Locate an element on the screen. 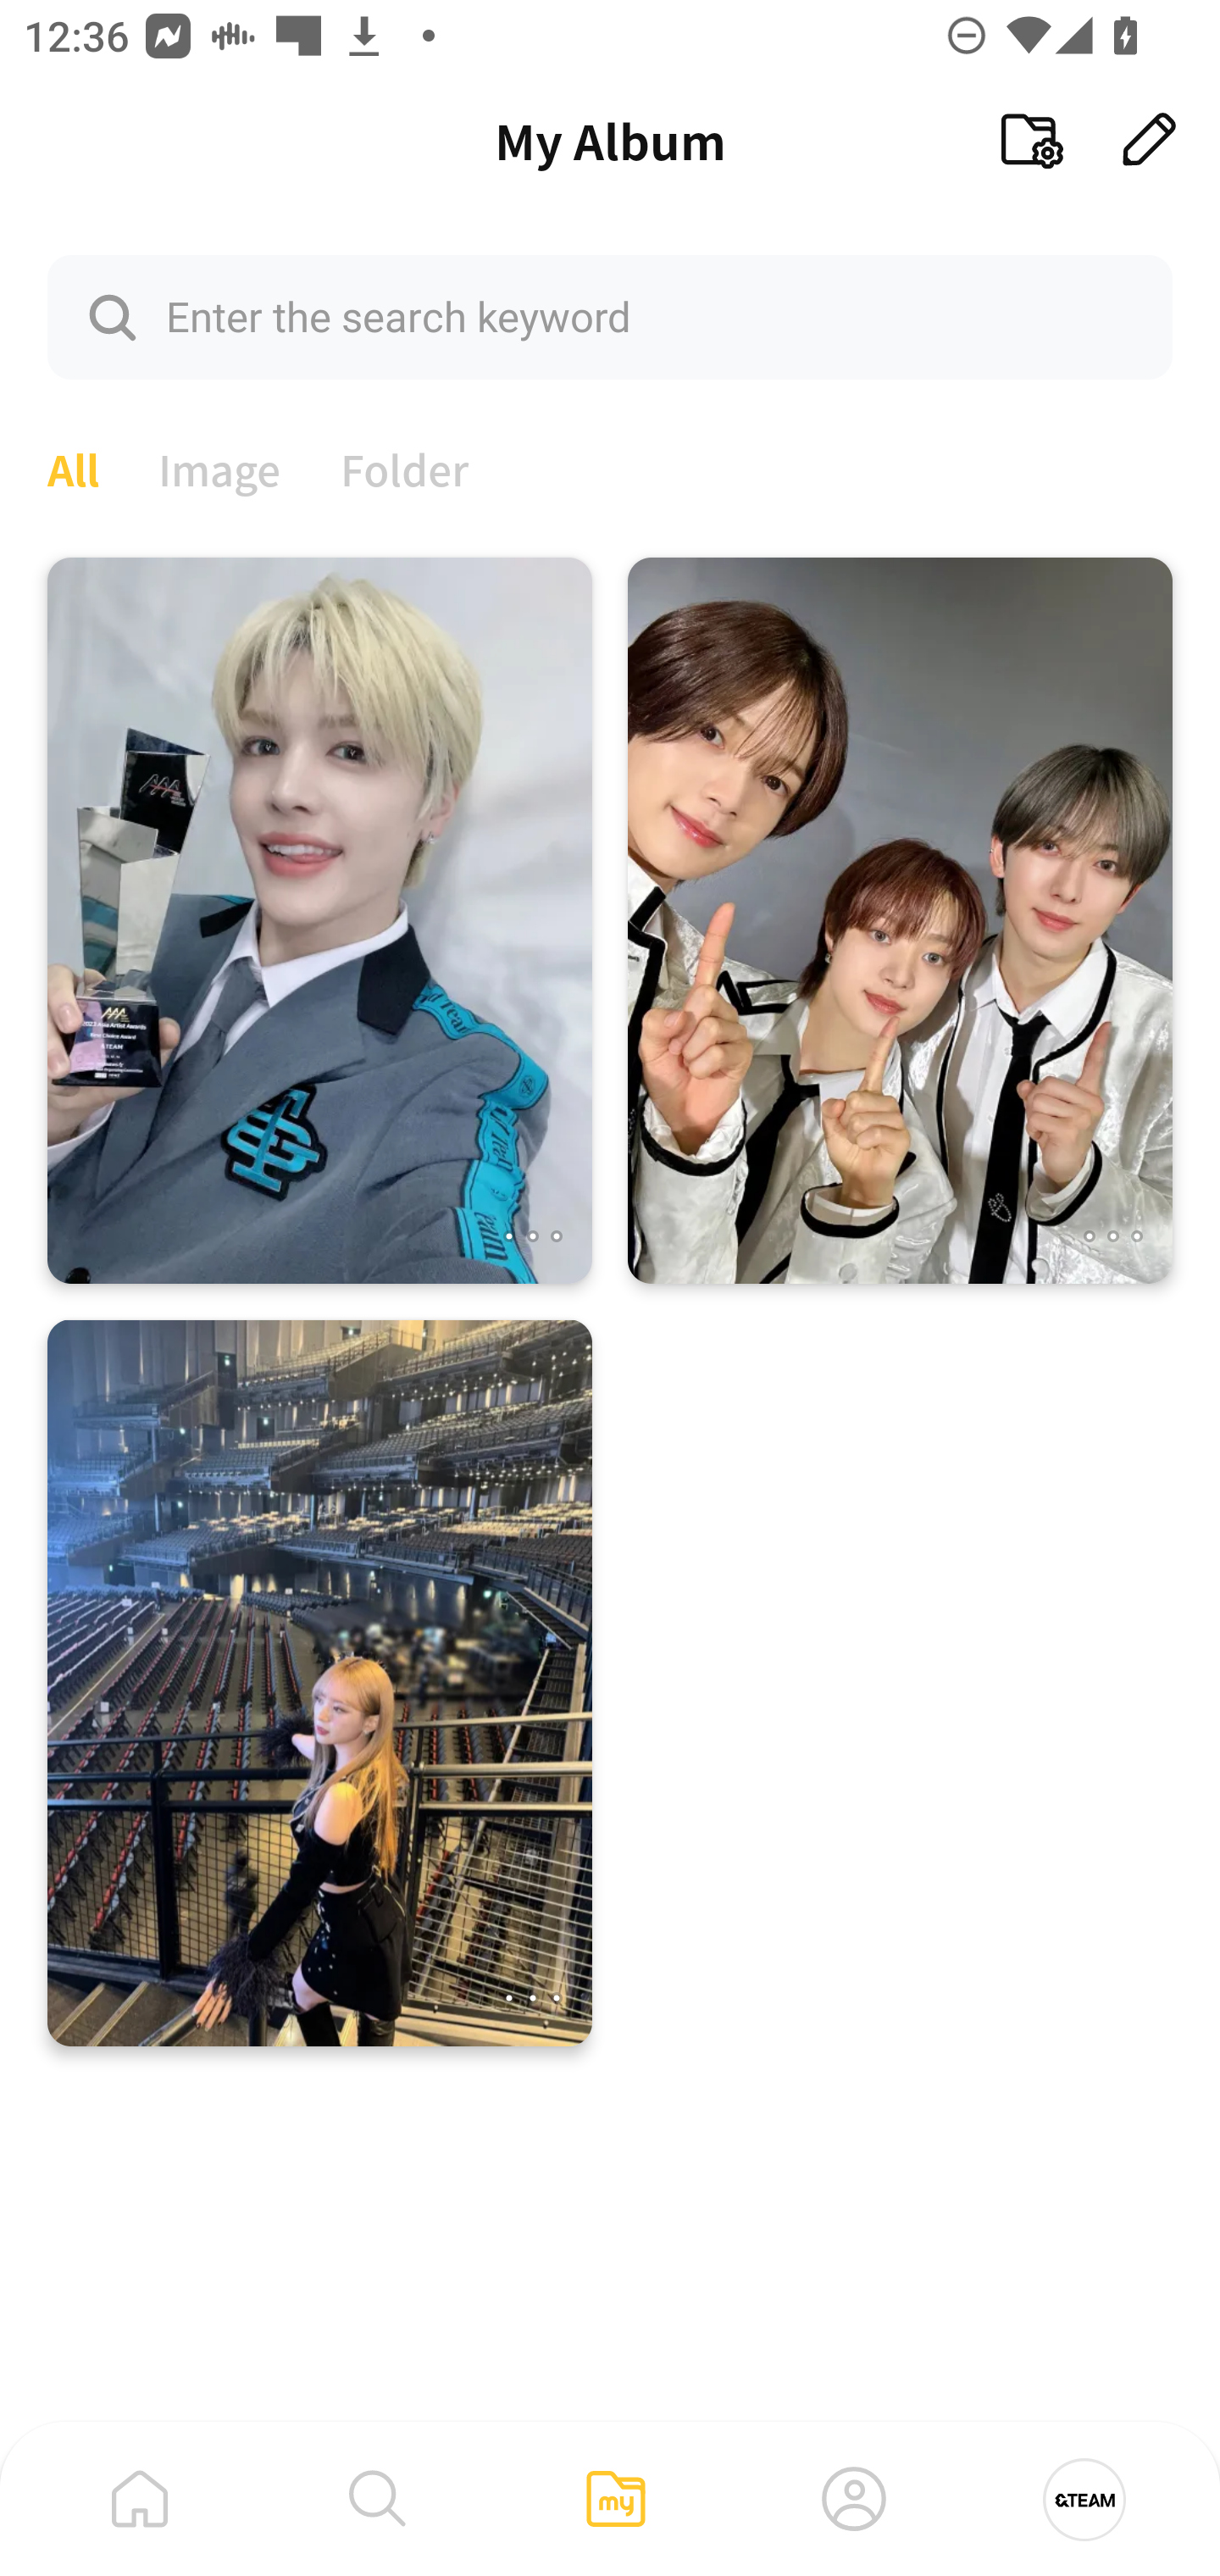 Image resolution: width=1220 pixels, height=2576 pixels. All is located at coordinates (73, 467).